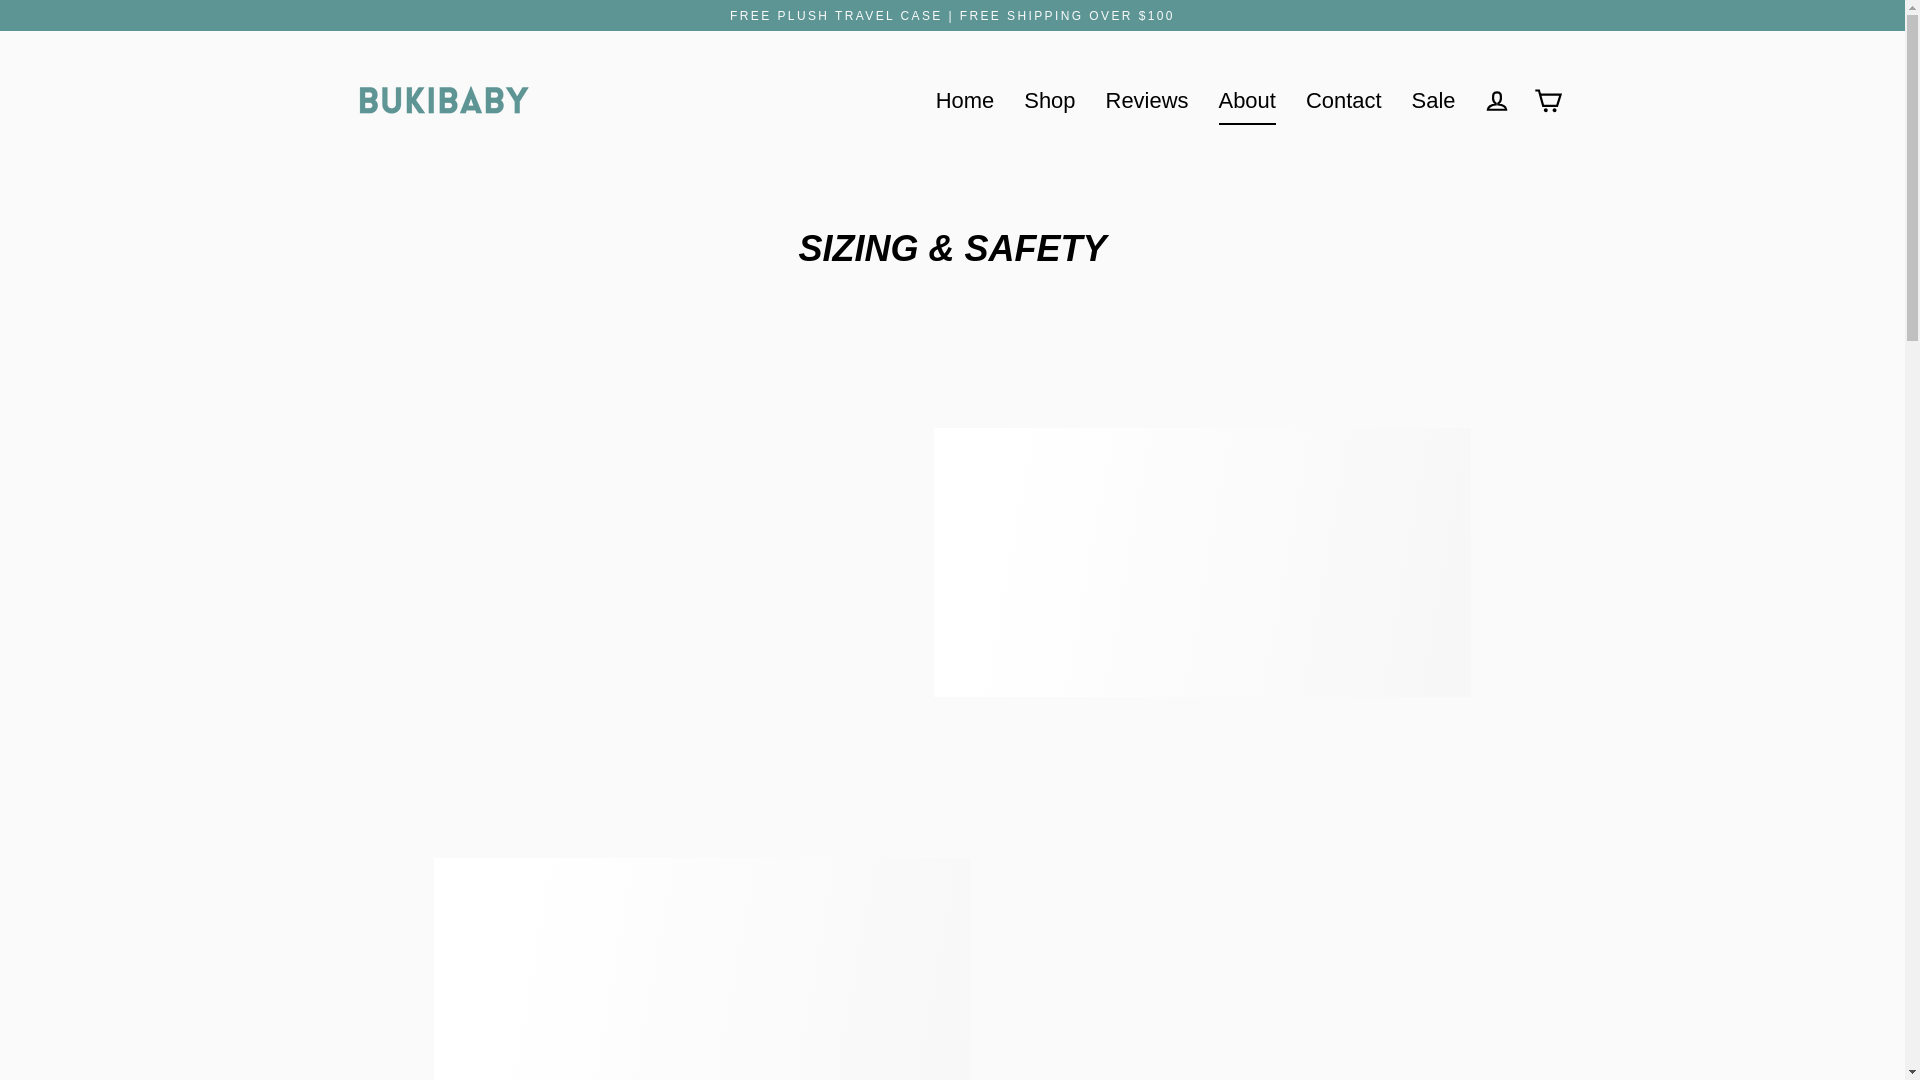  Describe the element at coordinates (1146, 100) in the screenshot. I see `Reviews` at that location.